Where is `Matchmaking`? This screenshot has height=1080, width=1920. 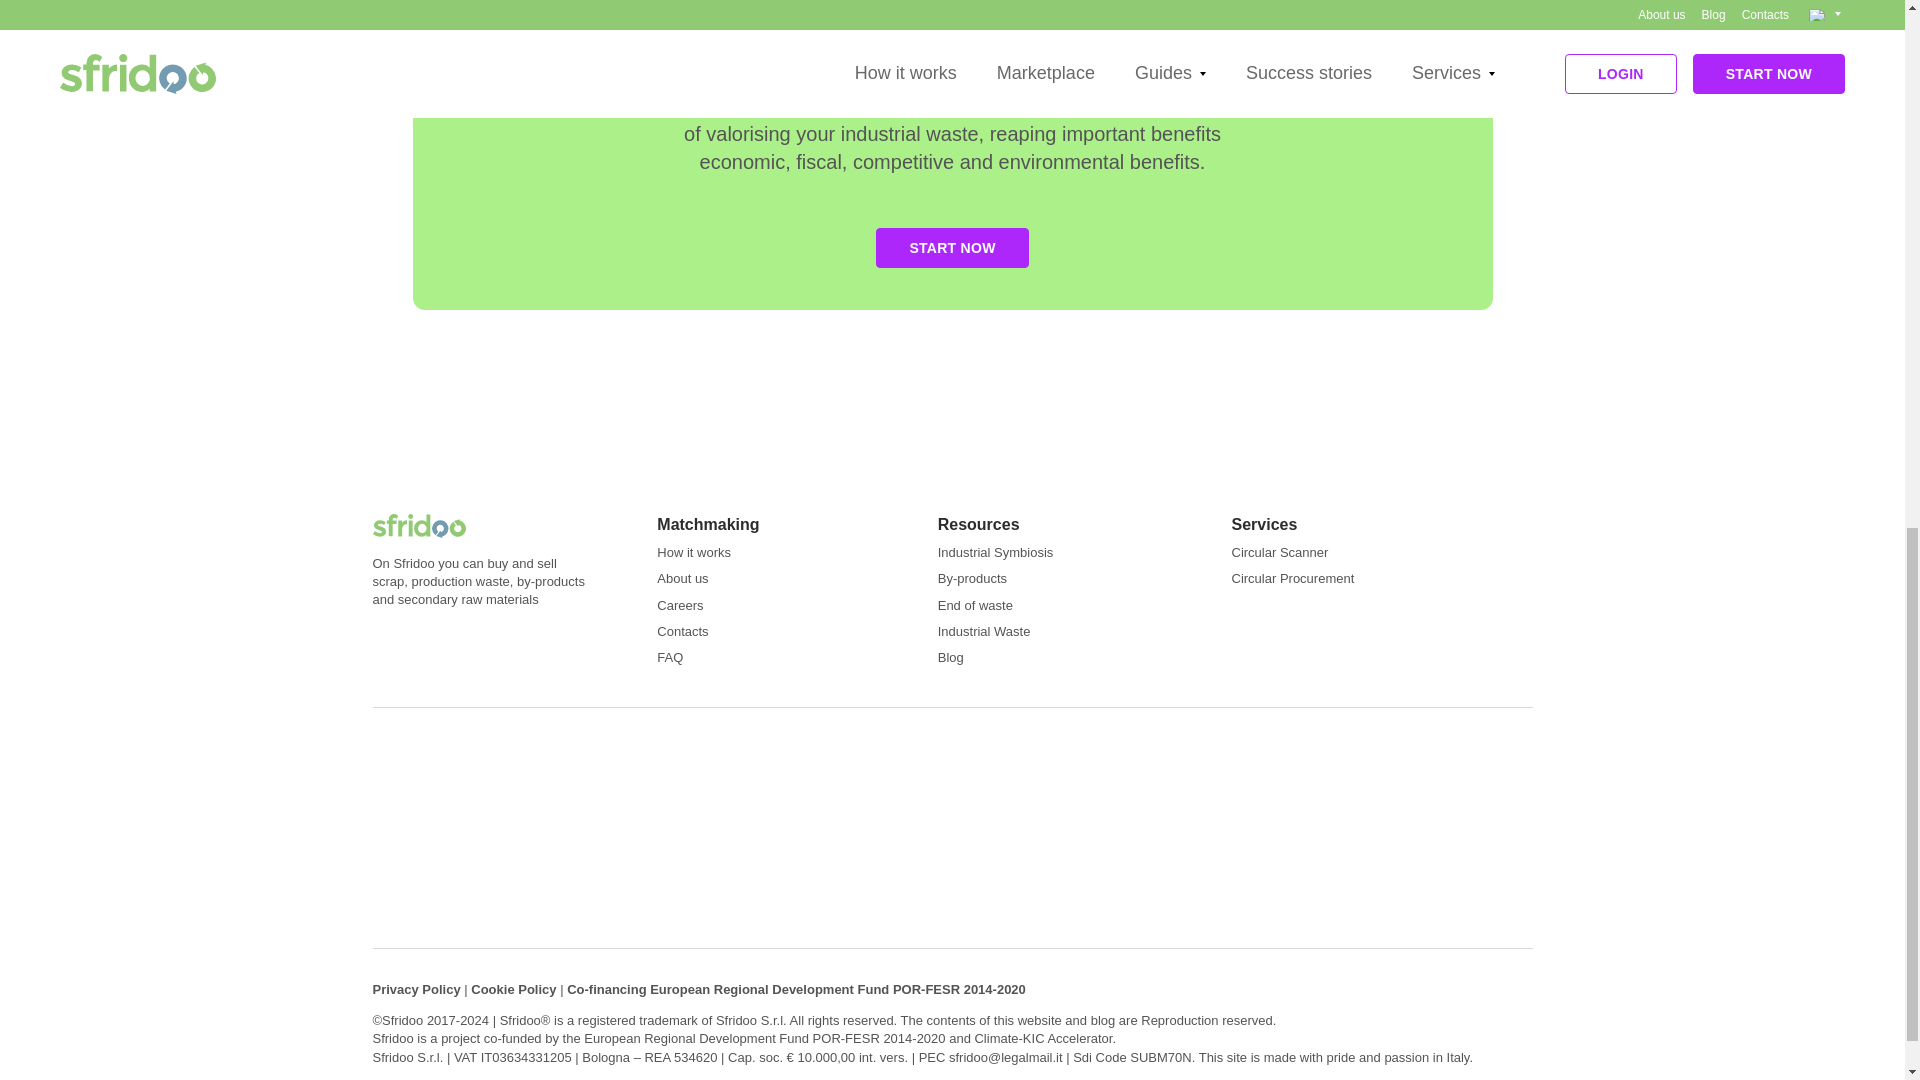
Matchmaking is located at coordinates (707, 524).